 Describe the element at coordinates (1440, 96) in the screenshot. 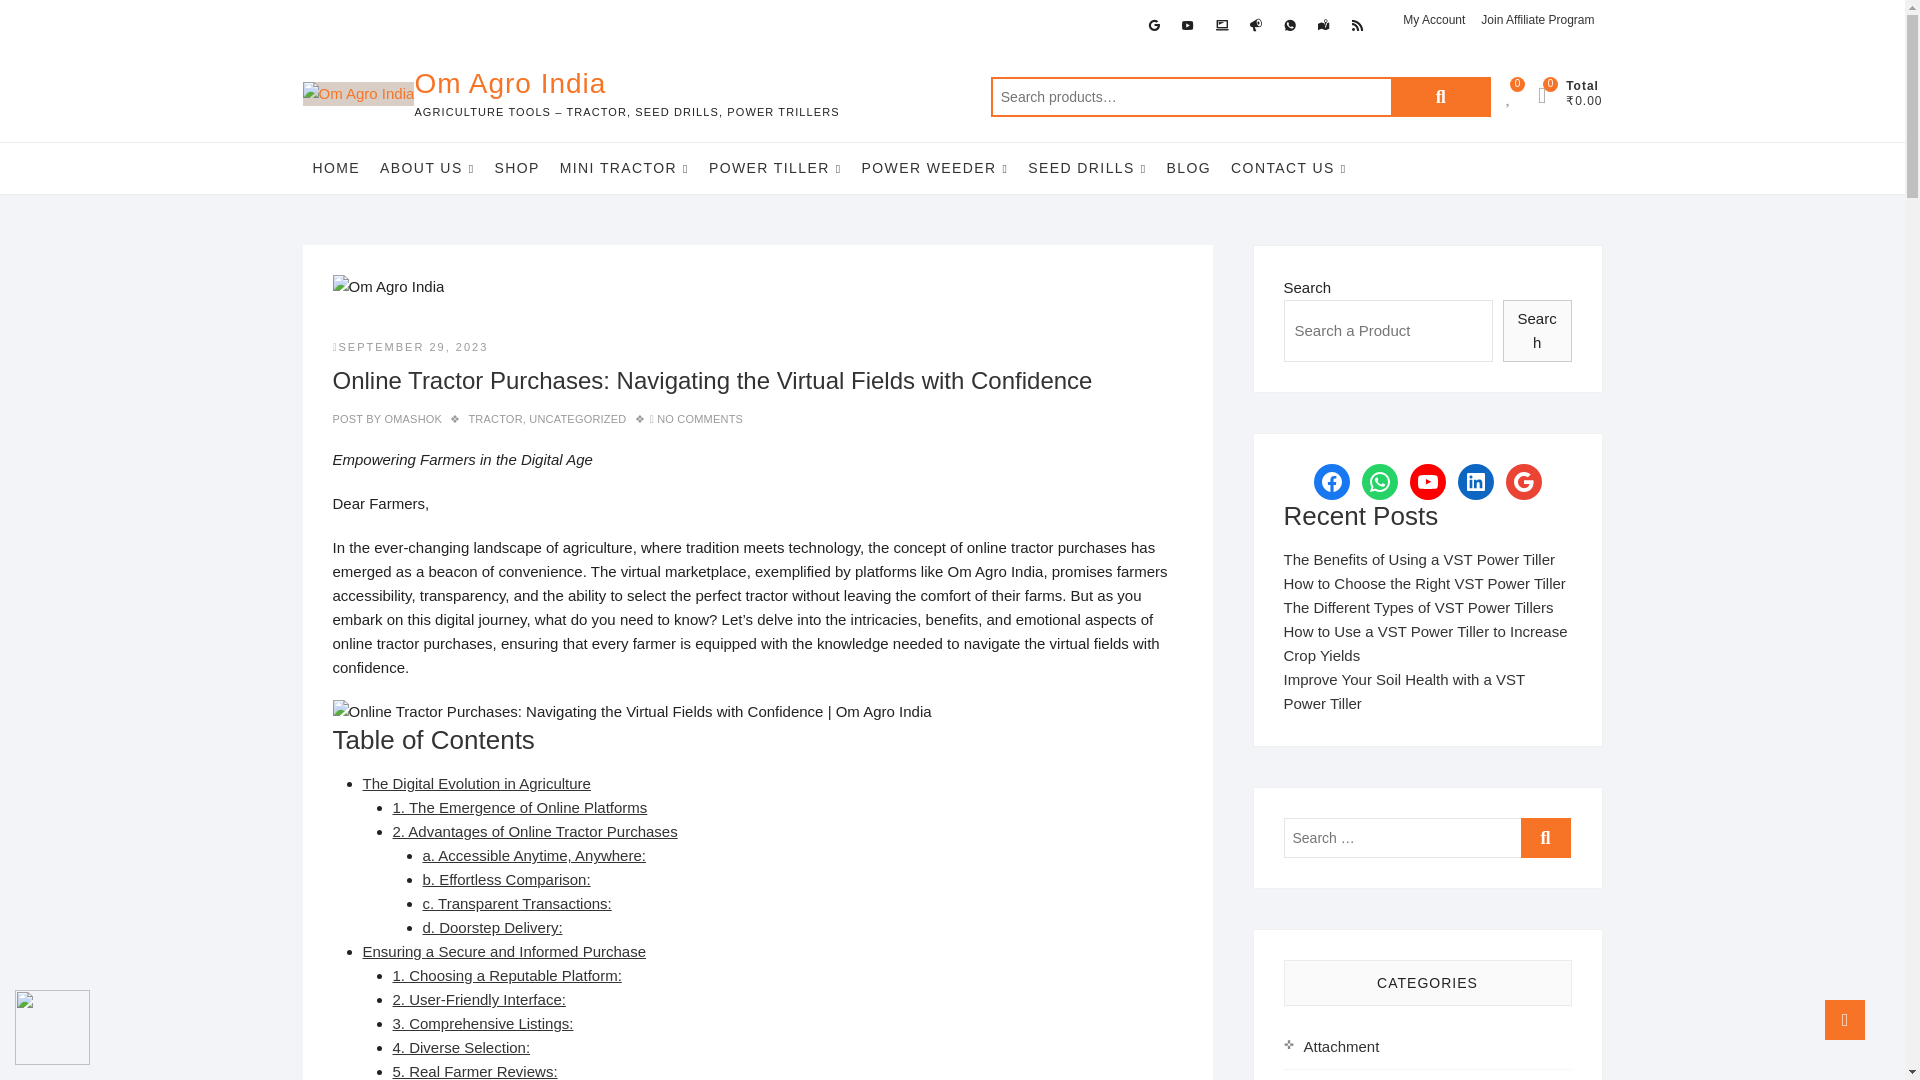

I see `Search` at that location.